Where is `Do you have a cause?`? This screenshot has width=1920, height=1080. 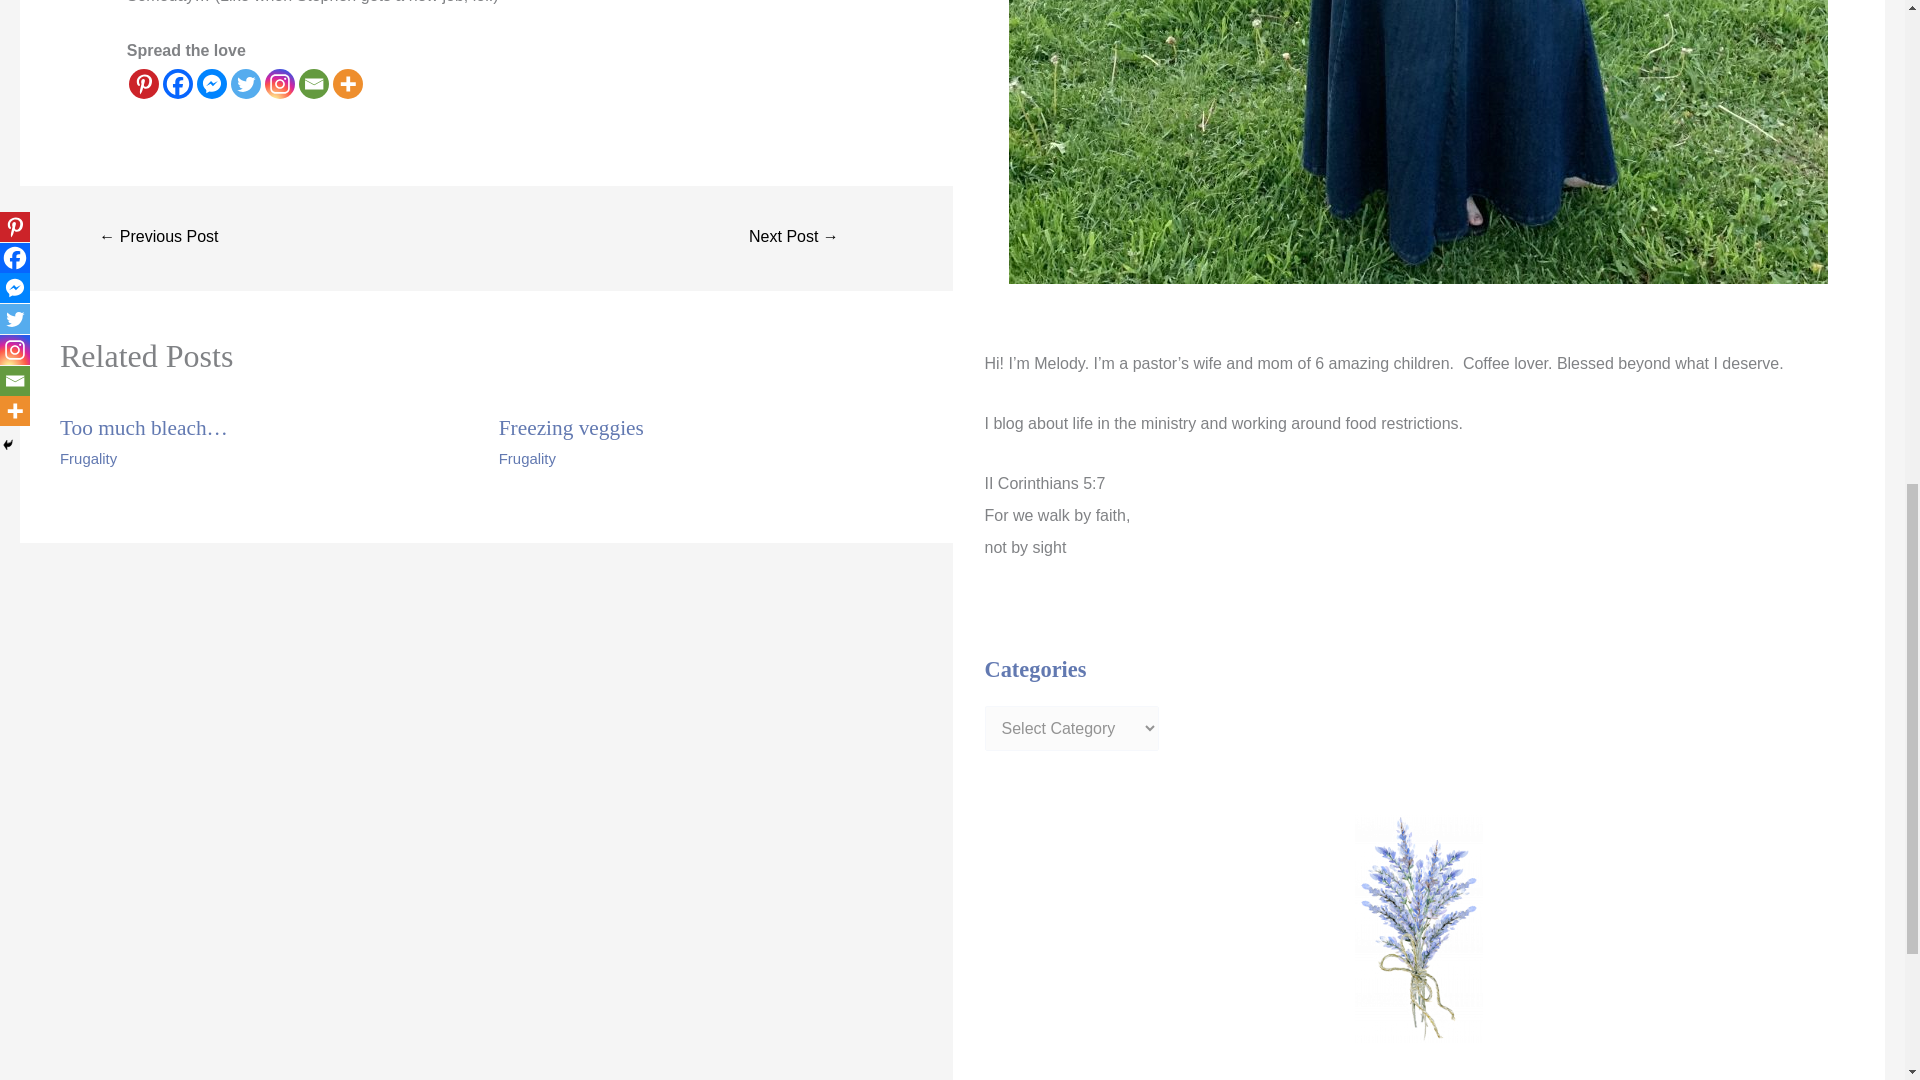
Do you have a cause? is located at coordinates (158, 238).